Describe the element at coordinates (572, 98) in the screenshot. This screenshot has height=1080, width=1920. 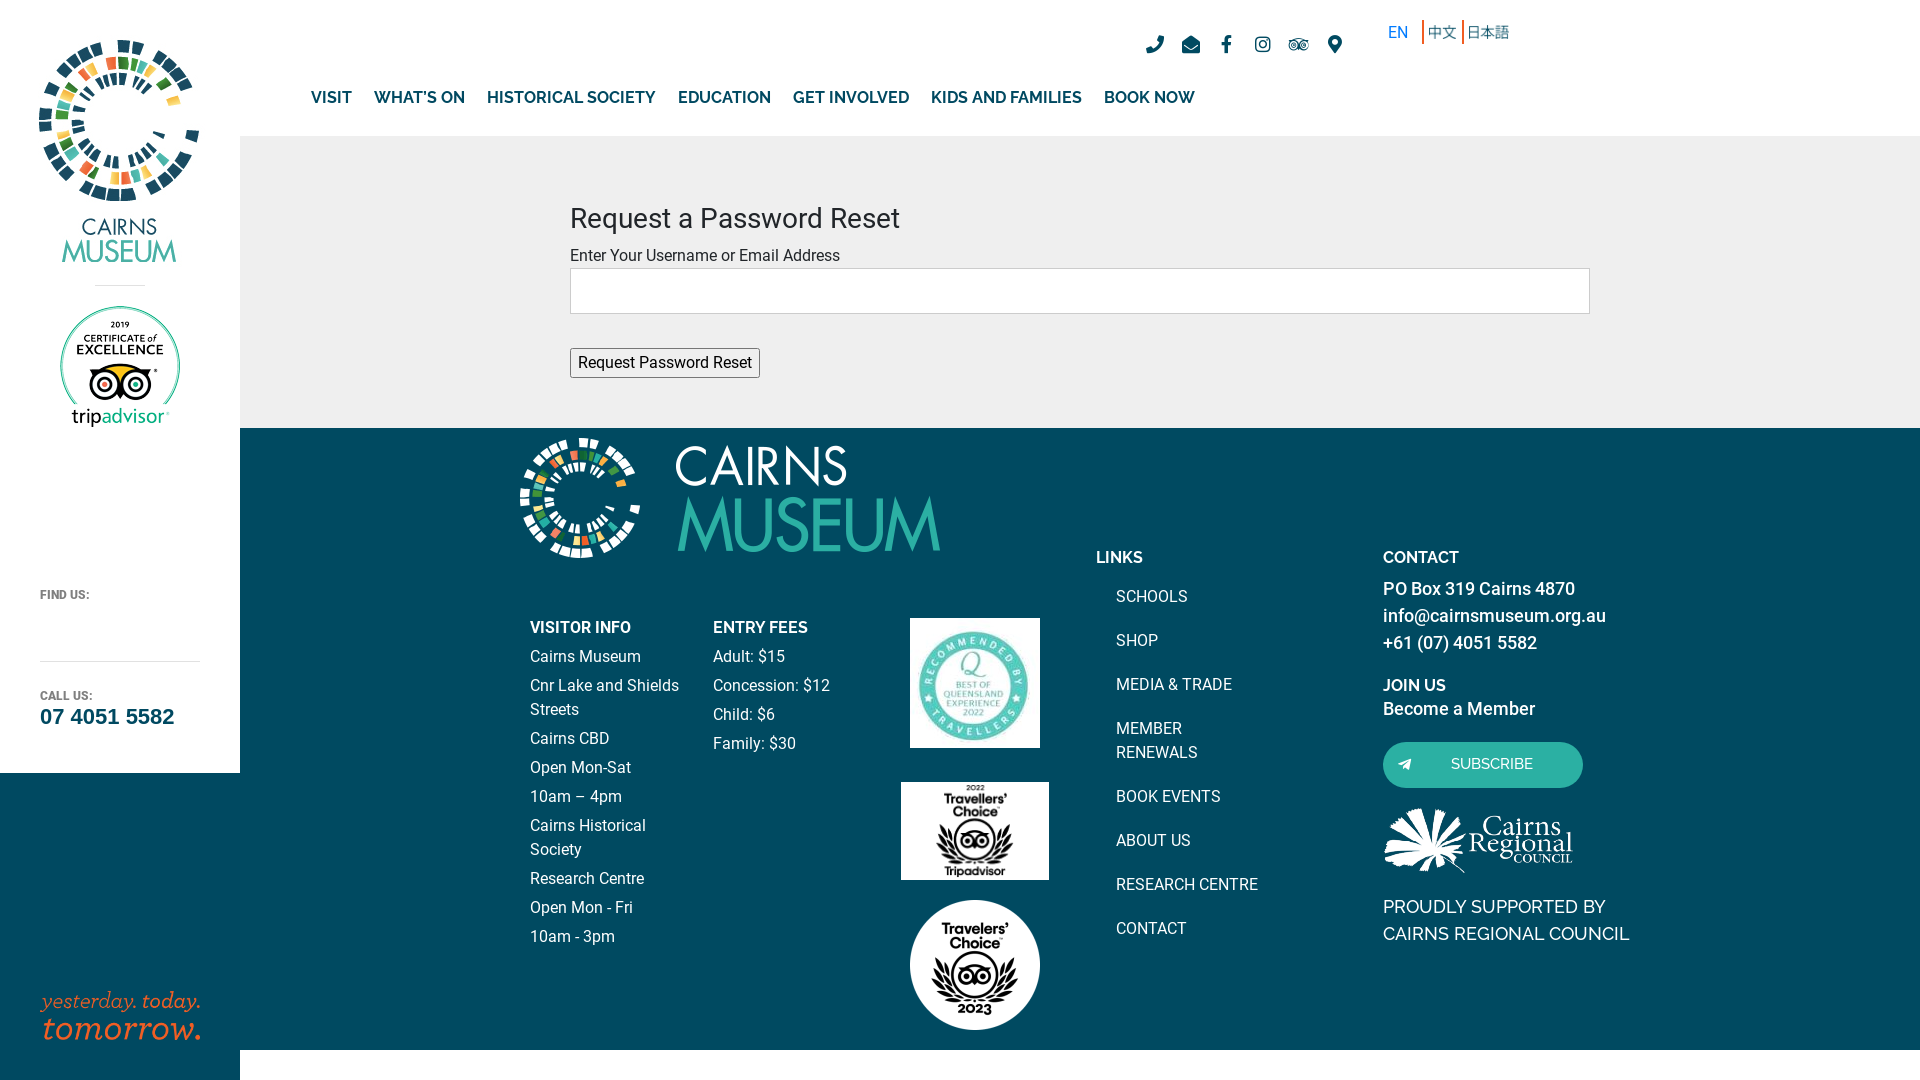
I see `HISTORICAL SOCIETY` at that location.